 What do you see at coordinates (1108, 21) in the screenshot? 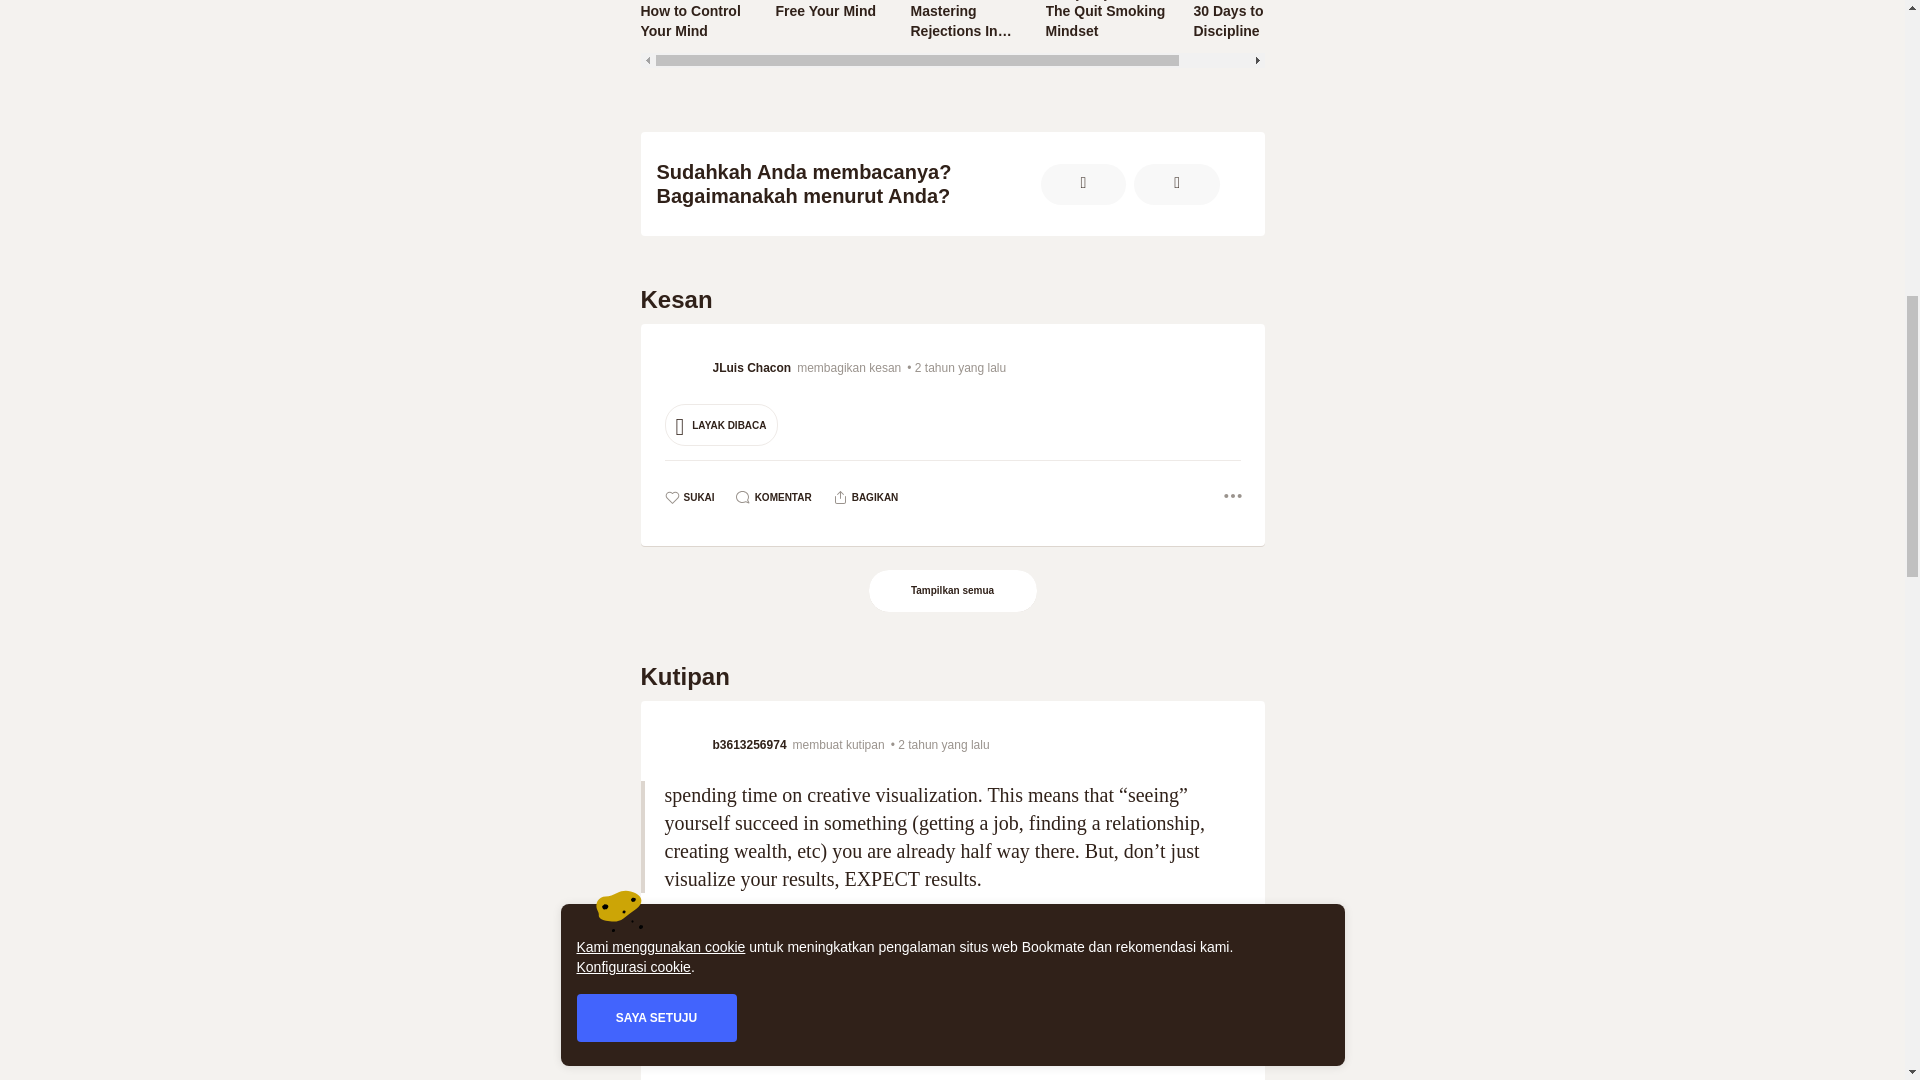
I see `Henry Kay` at bounding box center [1108, 21].